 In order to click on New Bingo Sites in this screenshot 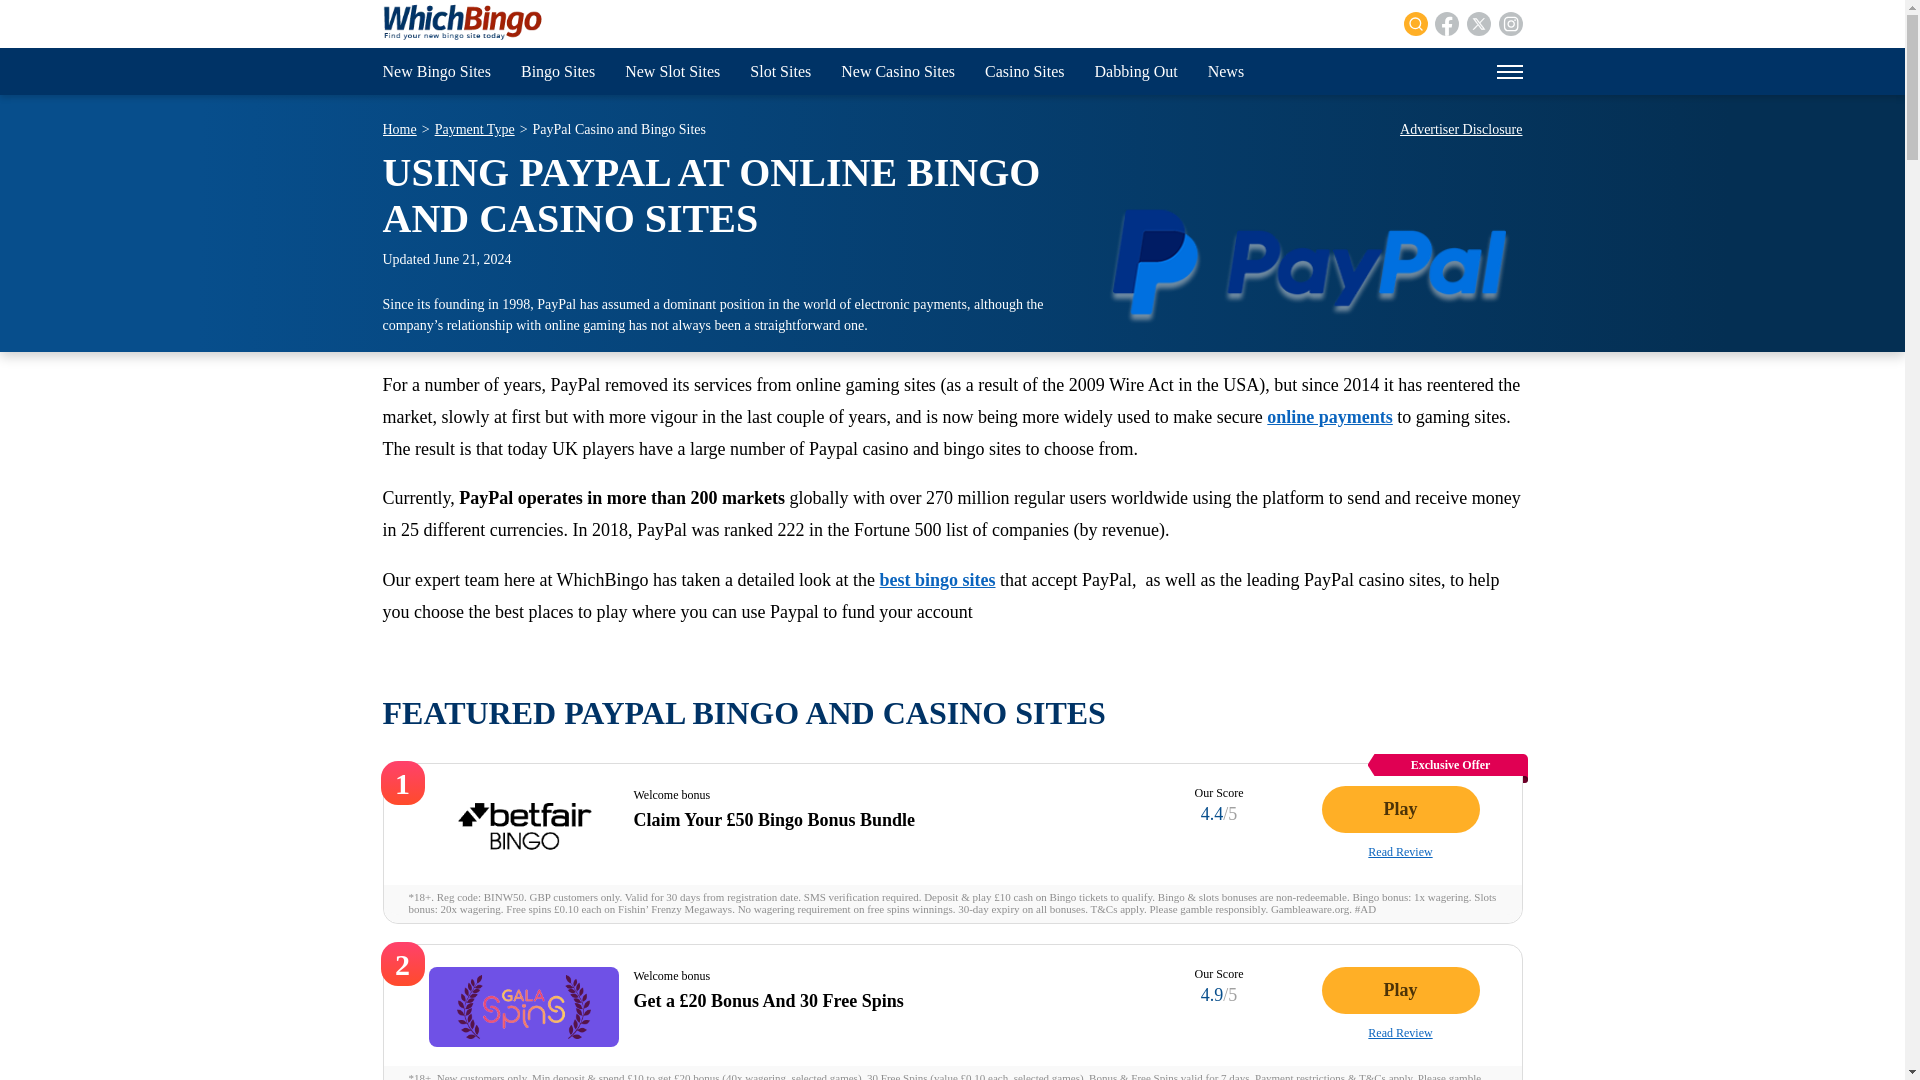, I will do `click(437, 71)`.